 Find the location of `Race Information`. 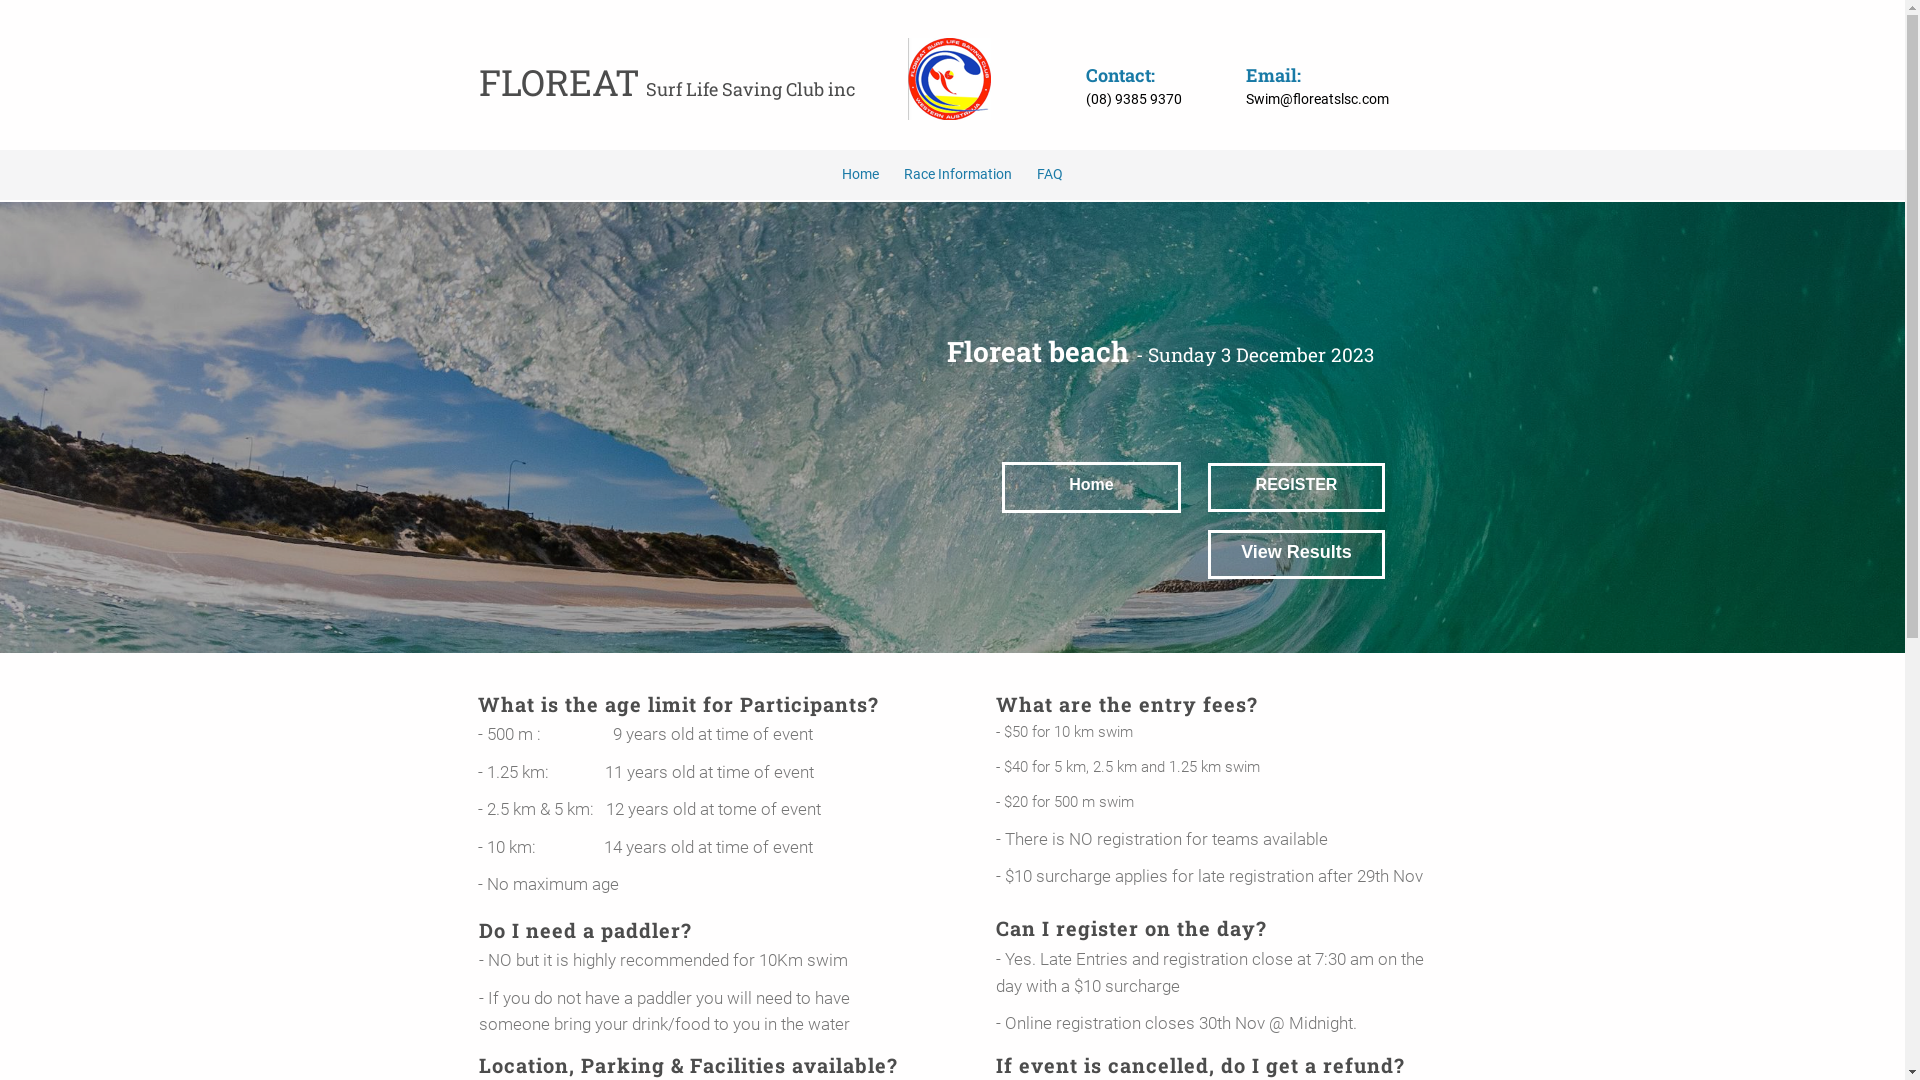

Race Information is located at coordinates (958, 174).